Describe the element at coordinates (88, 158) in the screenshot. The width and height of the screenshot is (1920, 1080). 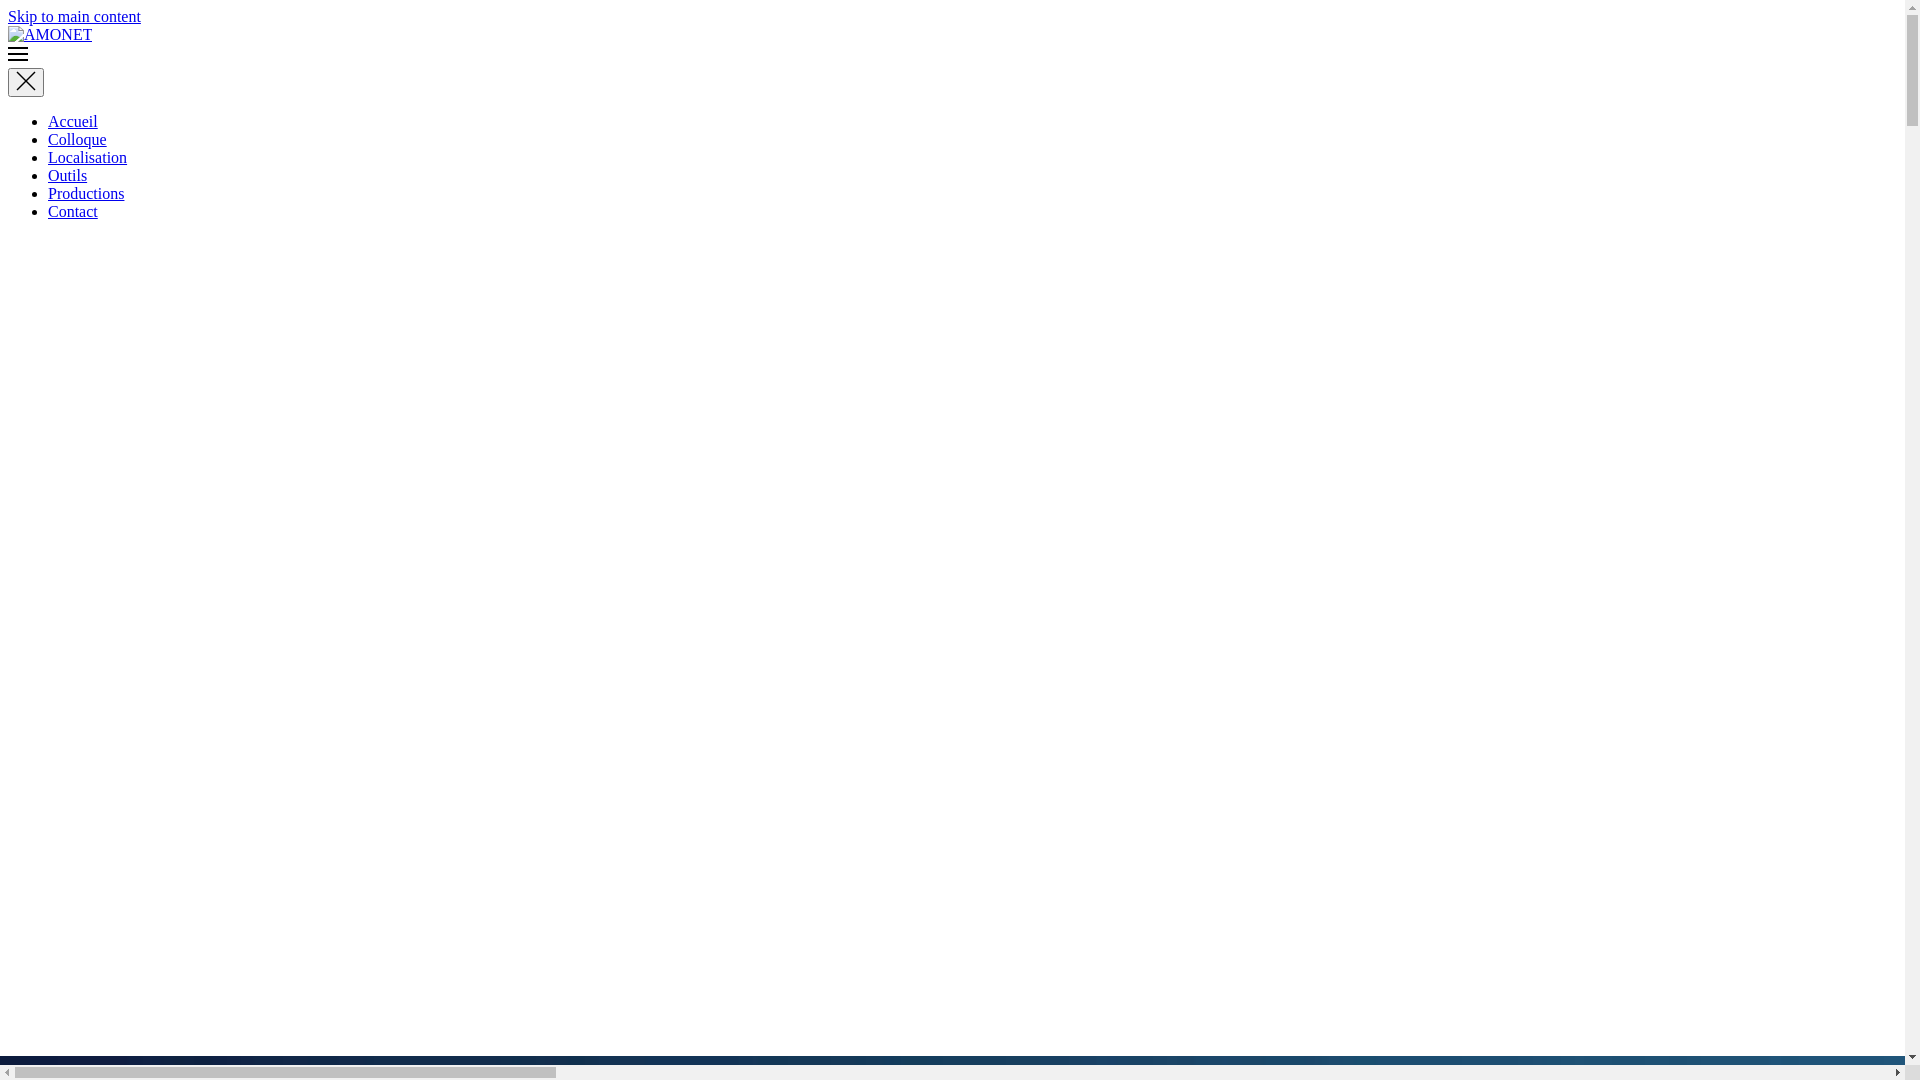
I see `Localisation` at that location.